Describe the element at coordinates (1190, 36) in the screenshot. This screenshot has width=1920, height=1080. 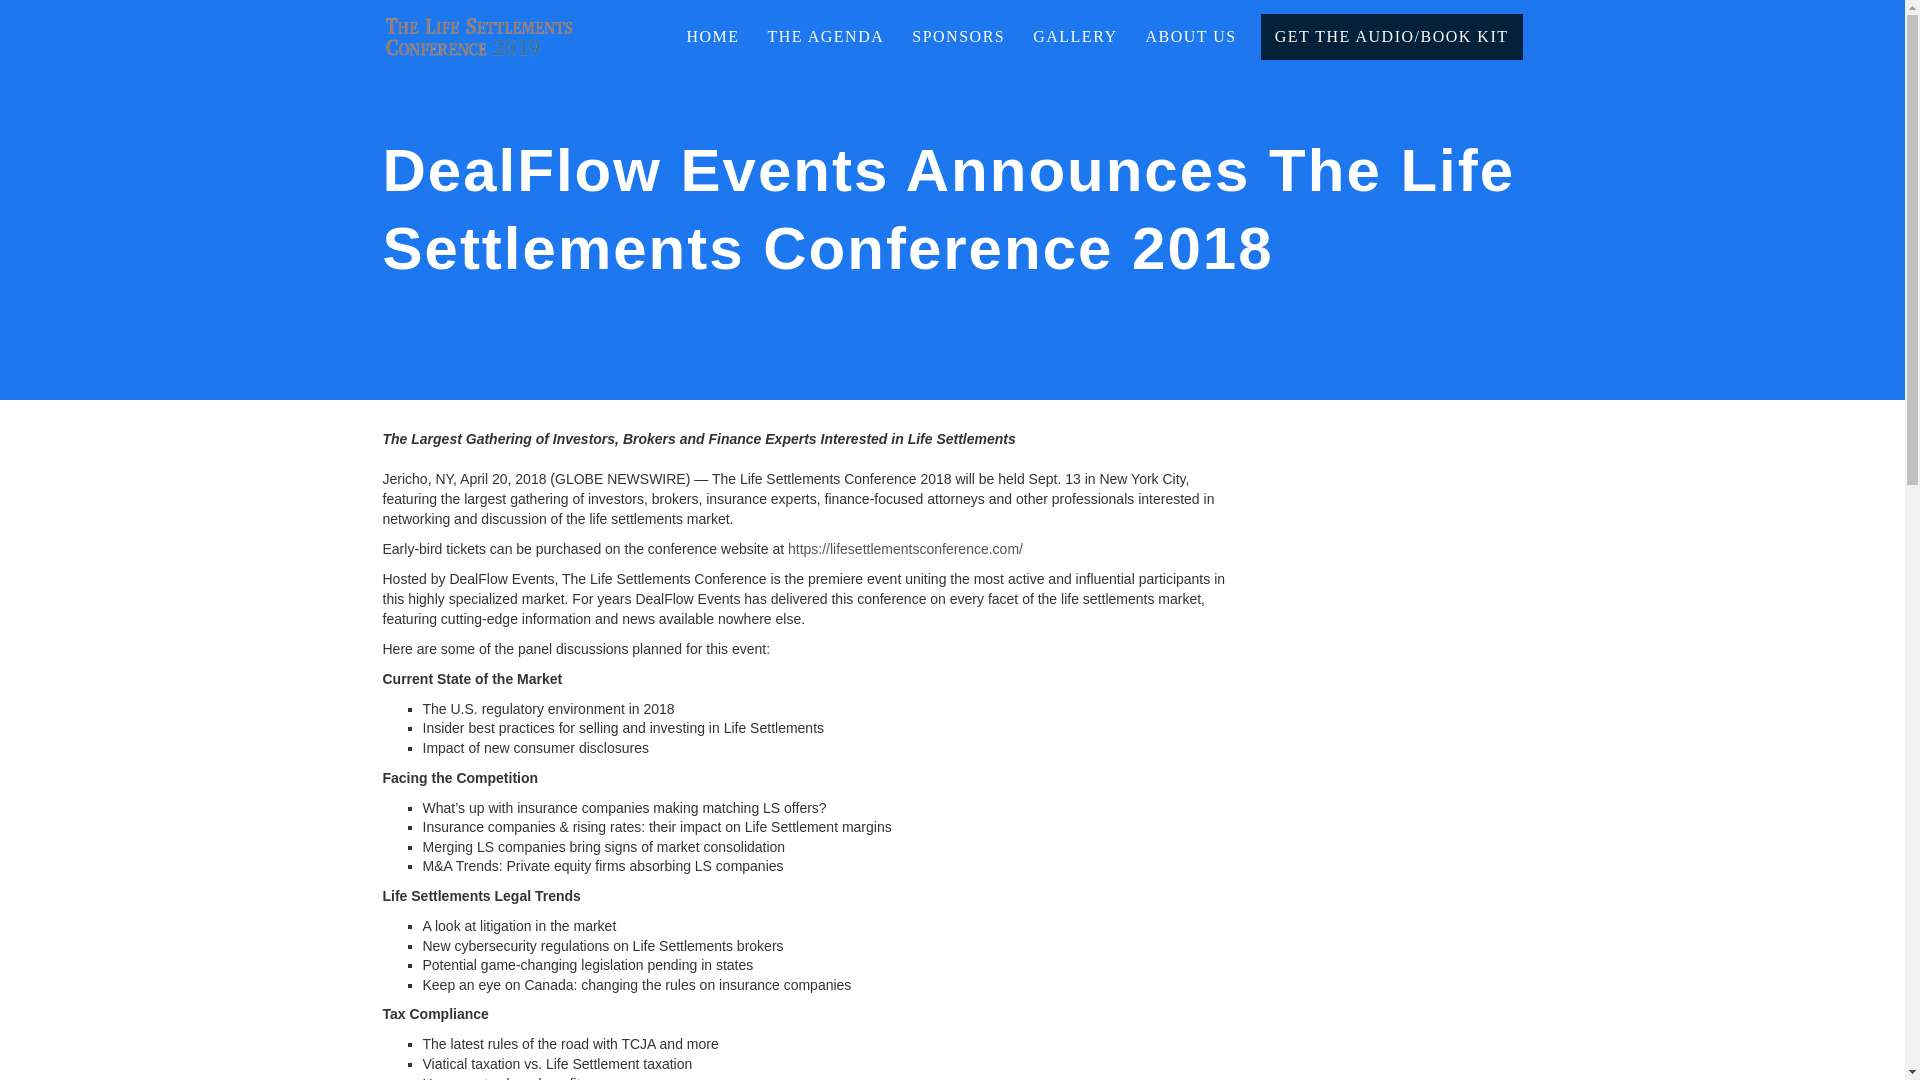
I see `ABOUT US` at that location.